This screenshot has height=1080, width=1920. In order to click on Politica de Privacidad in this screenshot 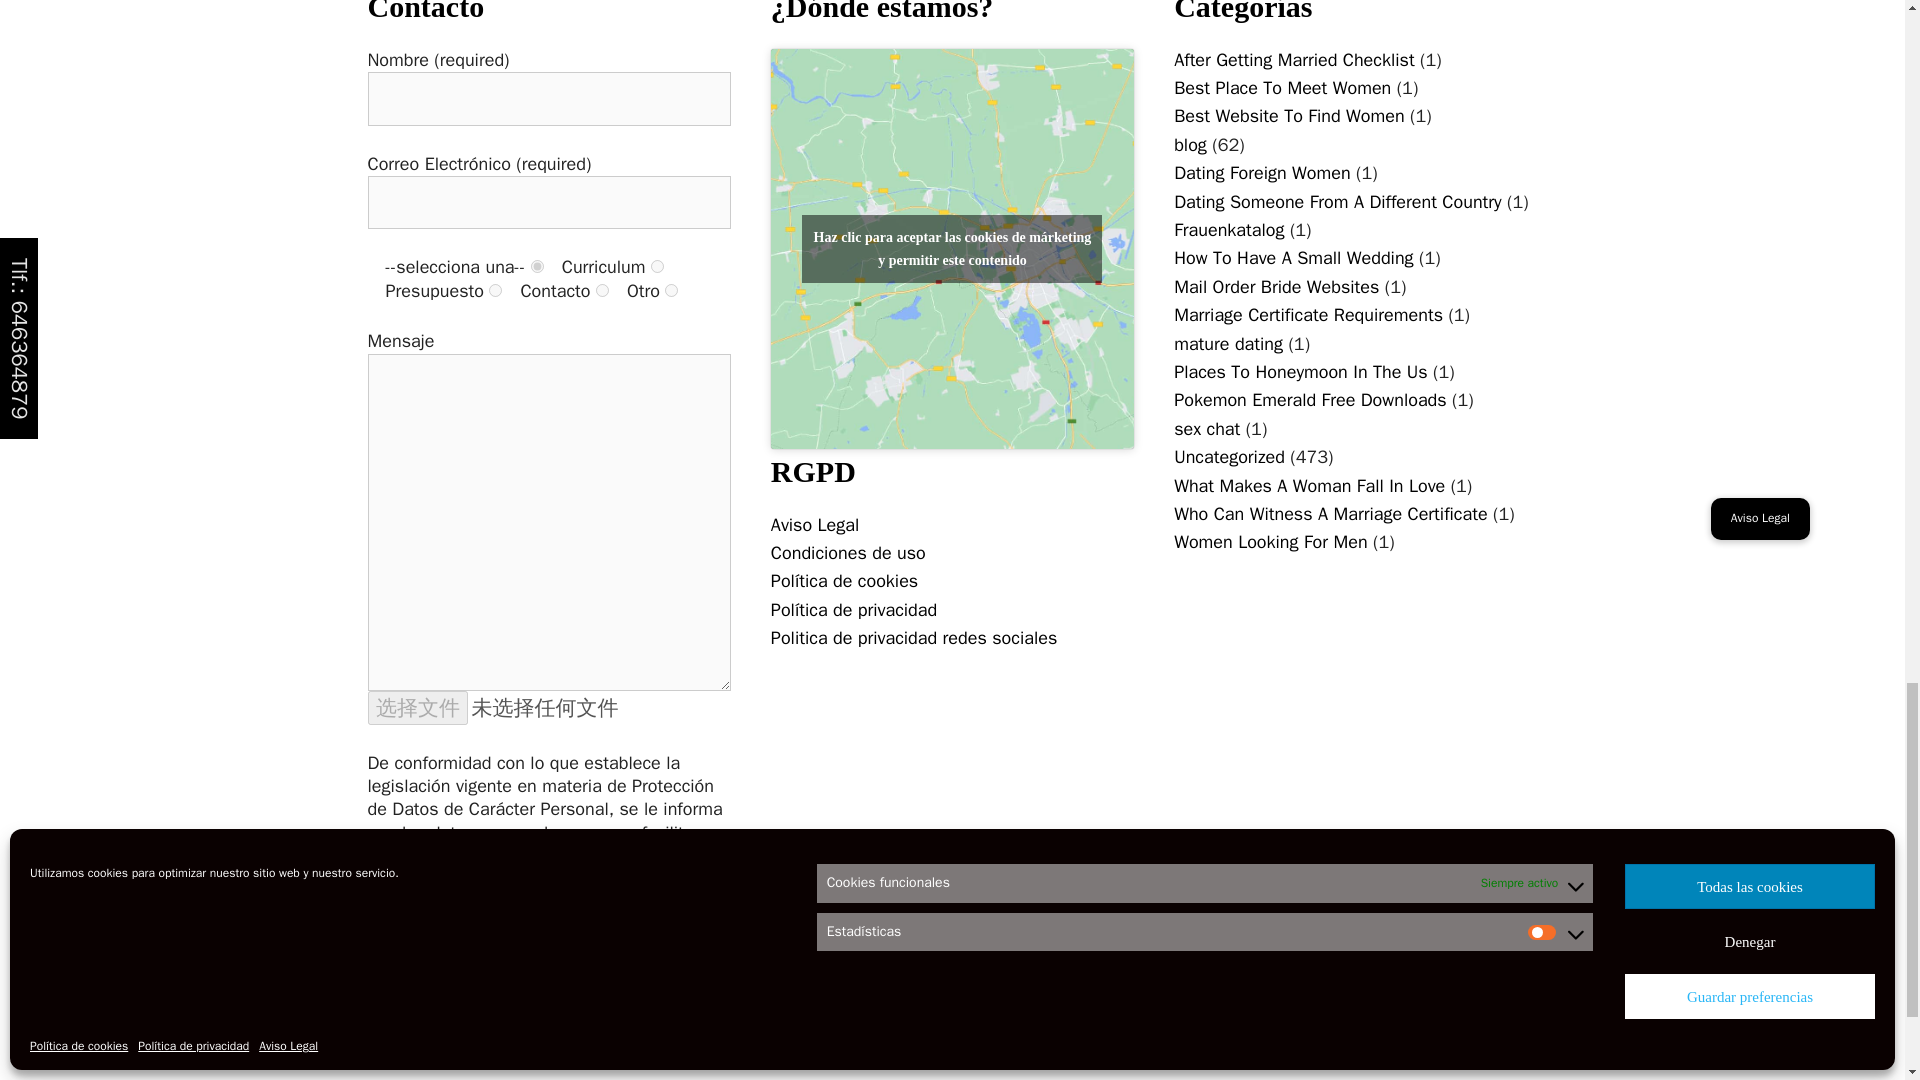, I will do `click(548, 950)`.